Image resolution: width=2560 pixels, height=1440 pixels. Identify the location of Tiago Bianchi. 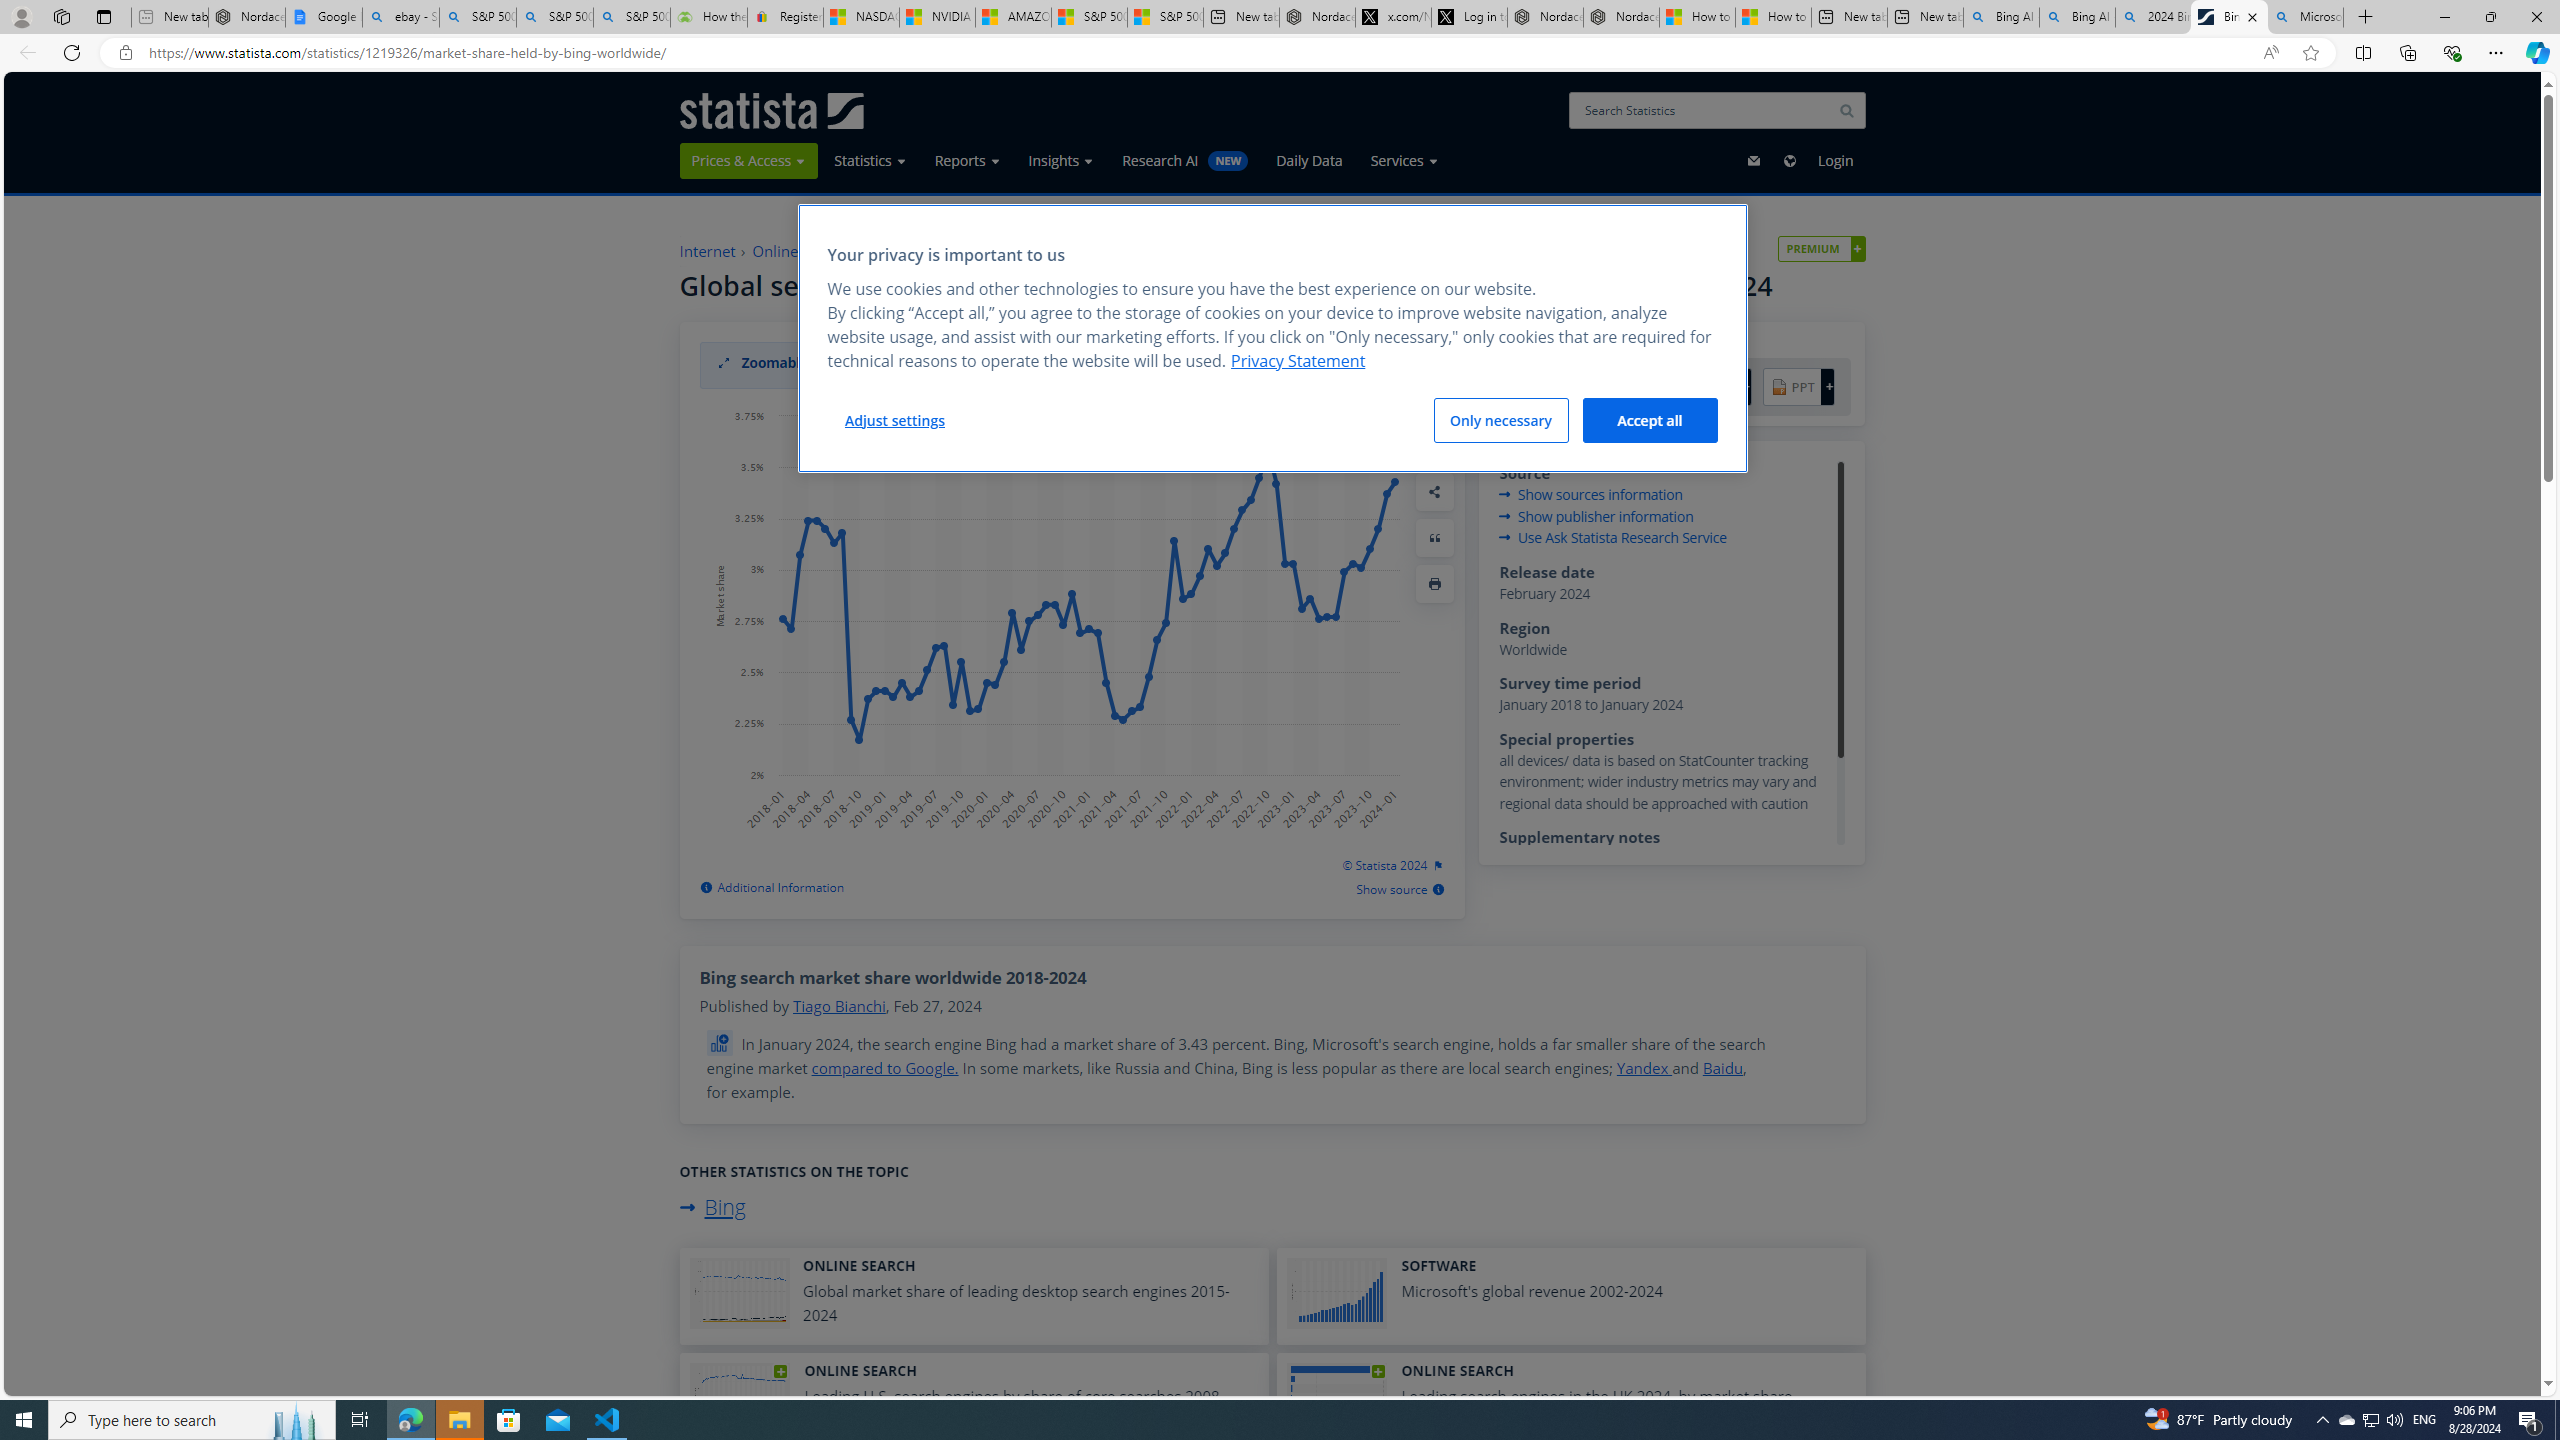
(839, 1006).